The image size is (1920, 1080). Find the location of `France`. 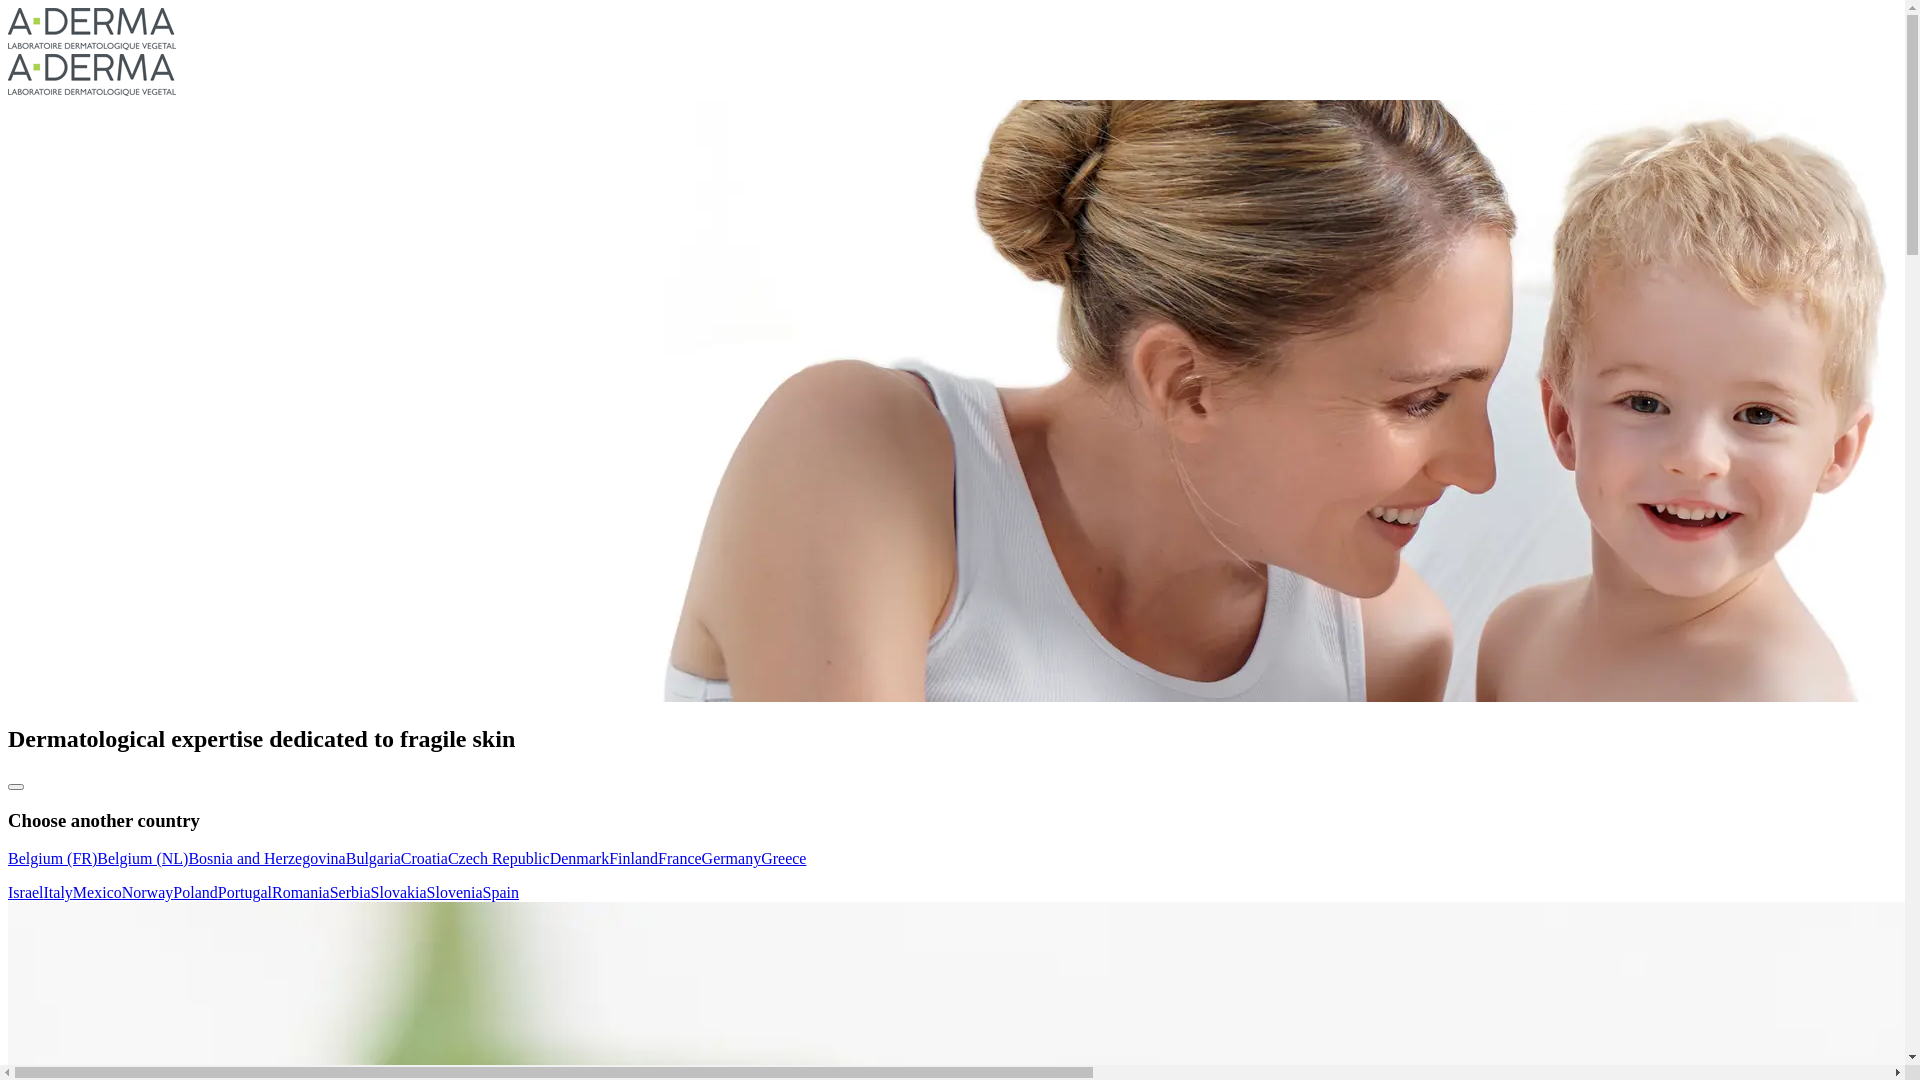

France is located at coordinates (680, 858).